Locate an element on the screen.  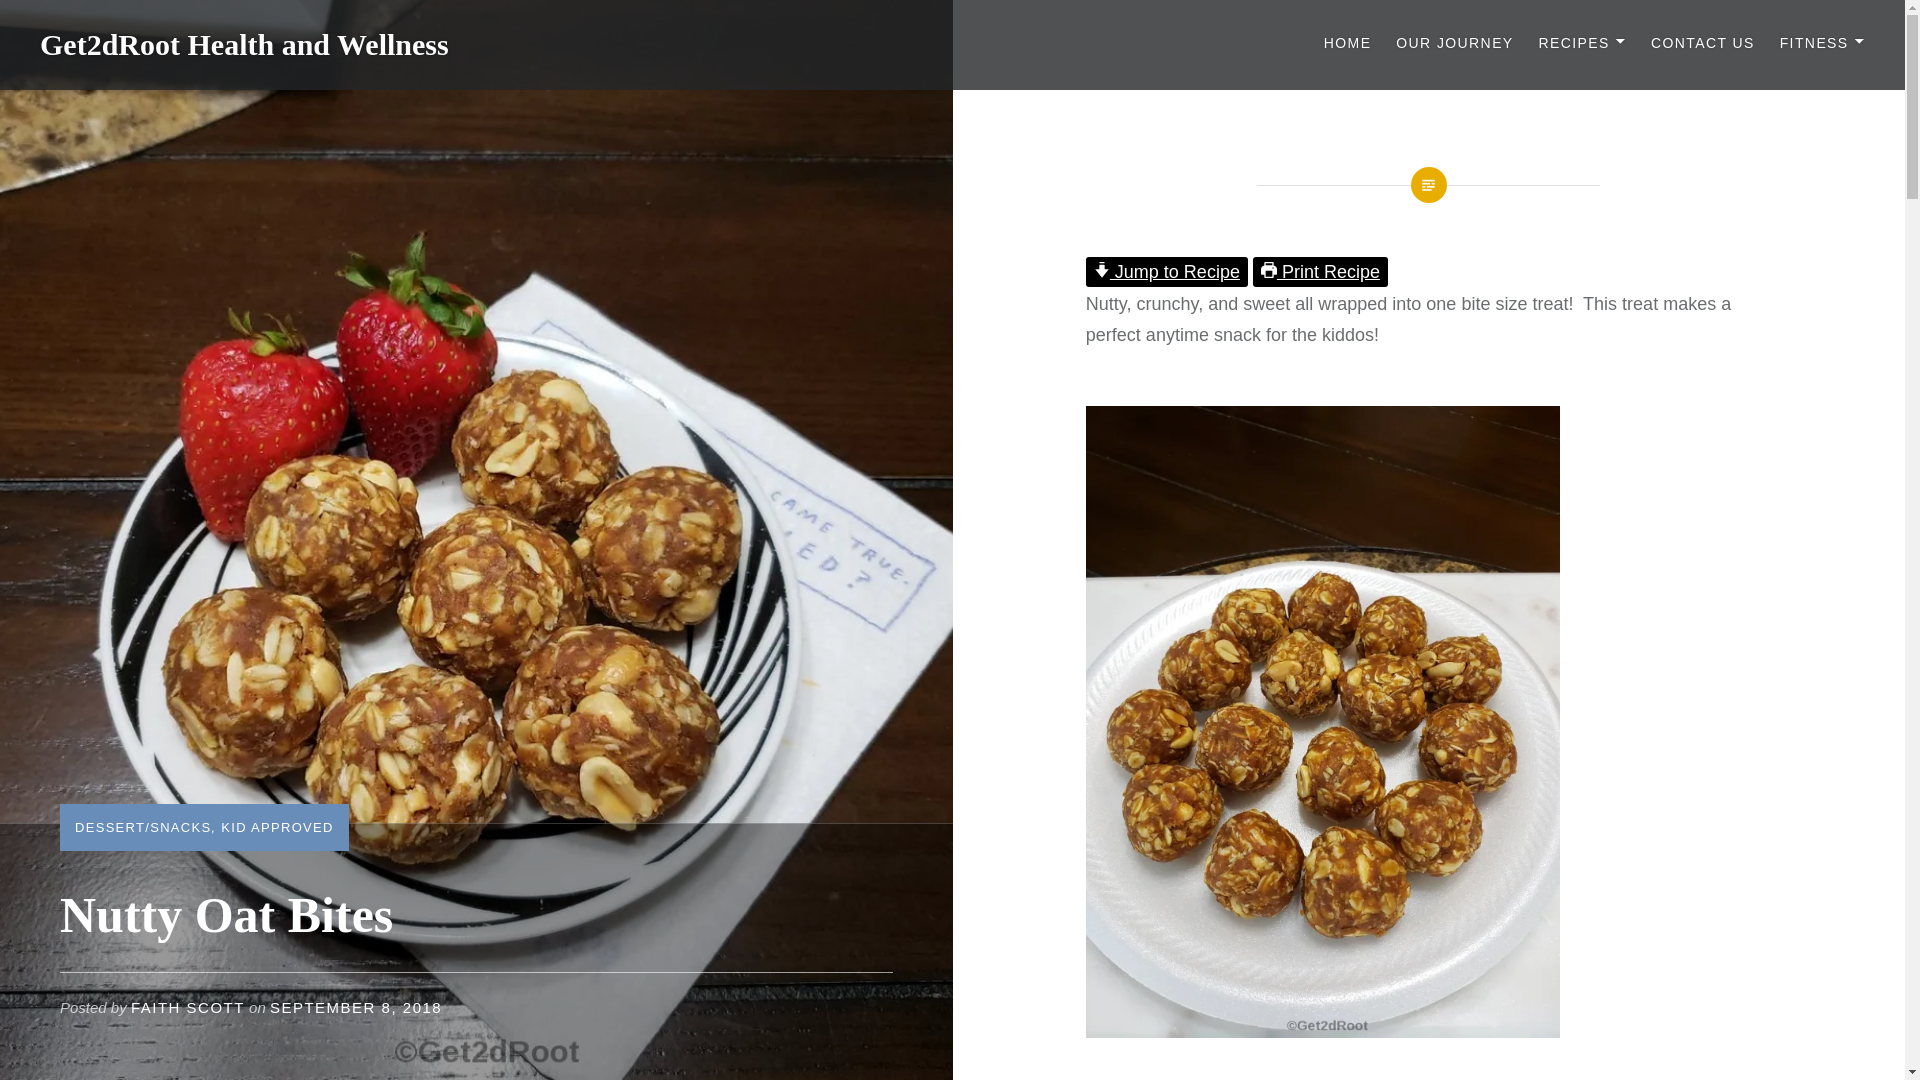
SEPTEMBER 8, 2018 is located at coordinates (356, 1008).